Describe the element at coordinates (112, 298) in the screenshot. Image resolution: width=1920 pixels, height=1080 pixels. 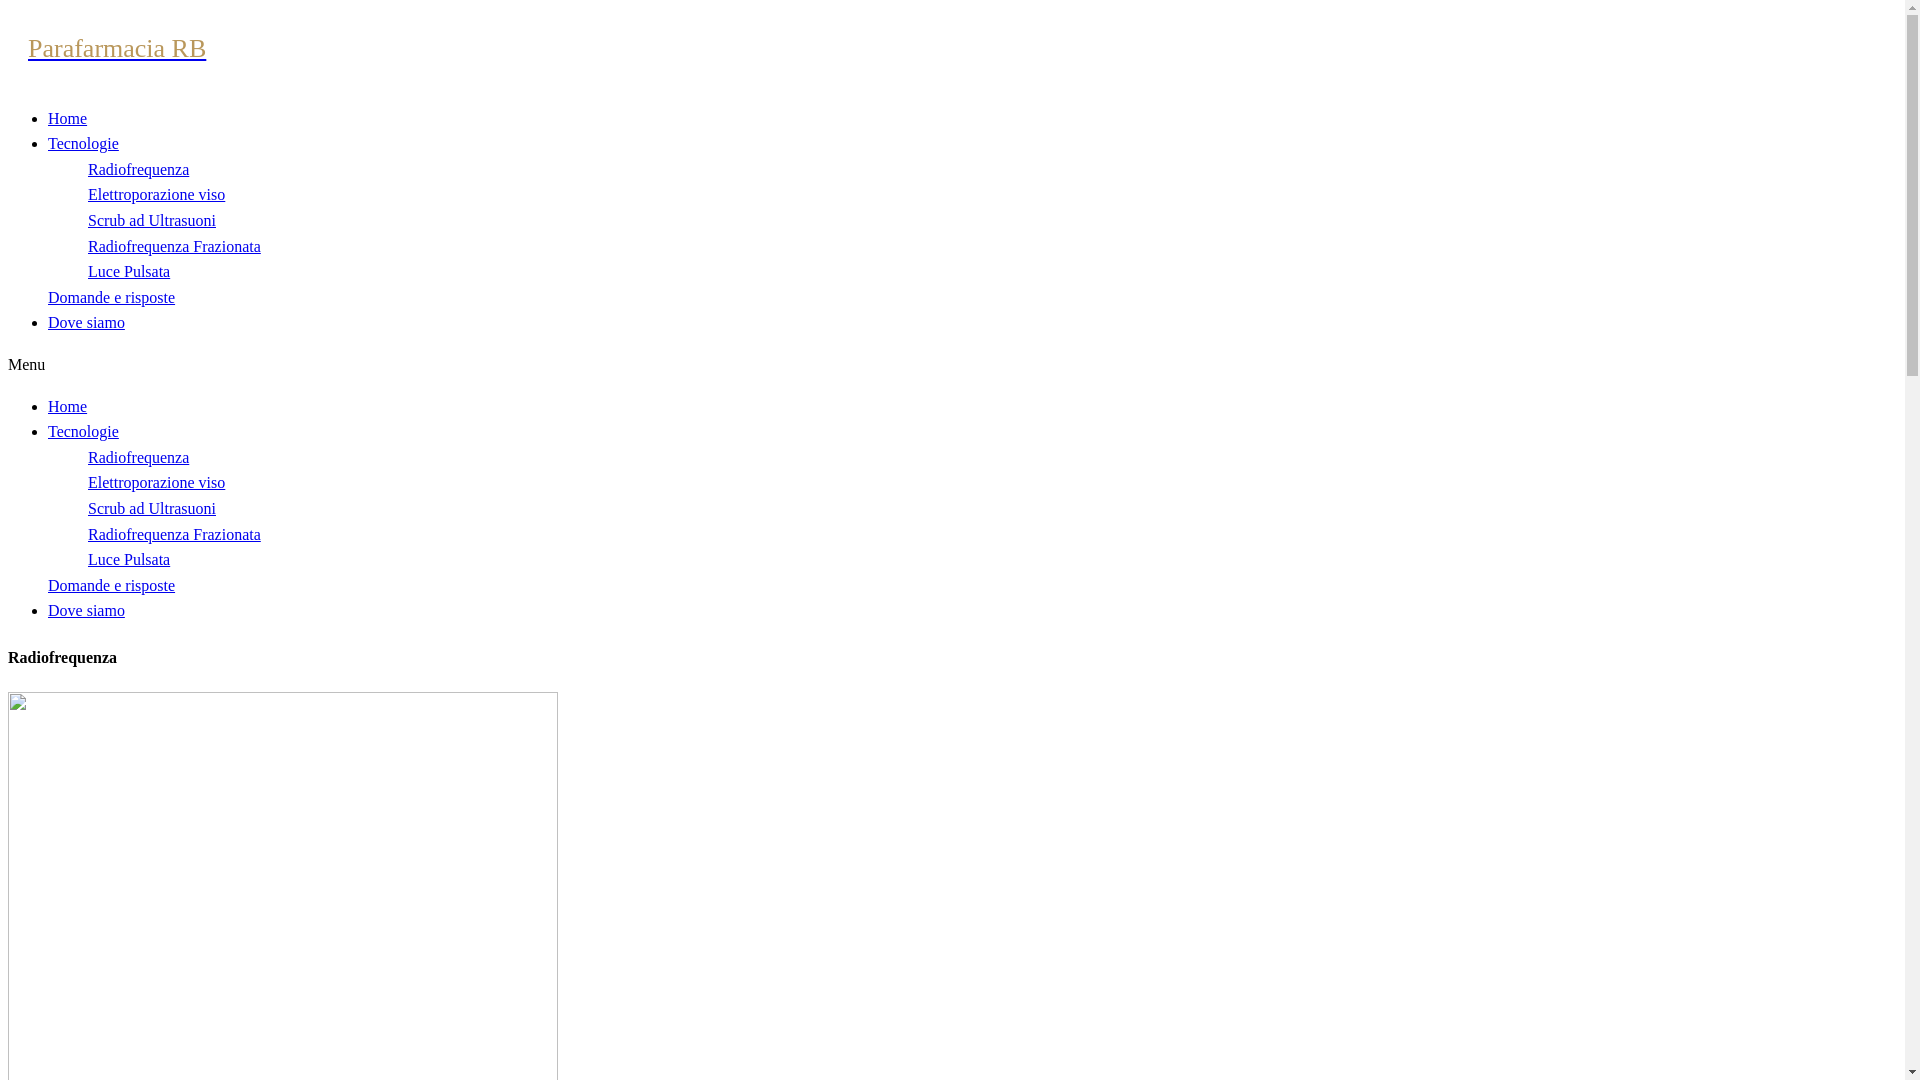
I see `Domande e risposte` at that location.